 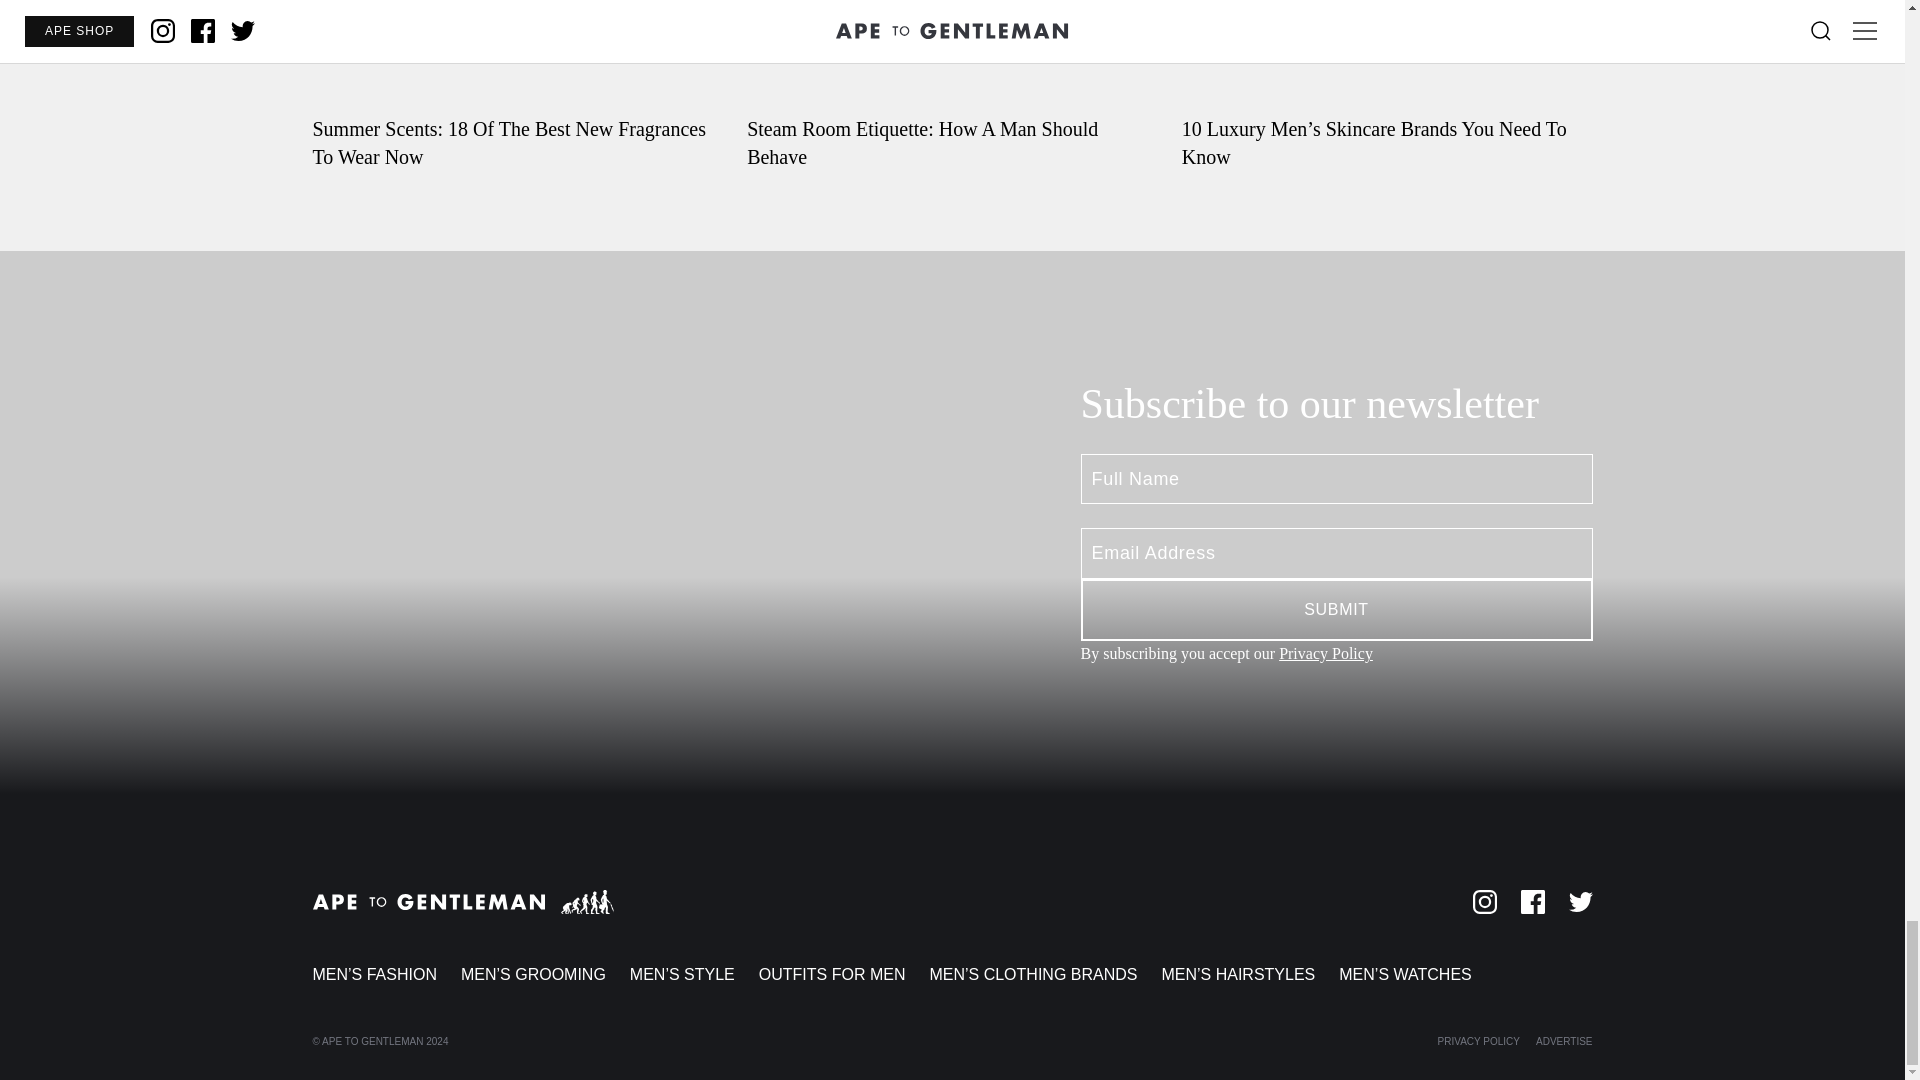 What do you see at coordinates (1335, 610) in the screenshot?
I see `Submit` at bounding box center [1335, 610].